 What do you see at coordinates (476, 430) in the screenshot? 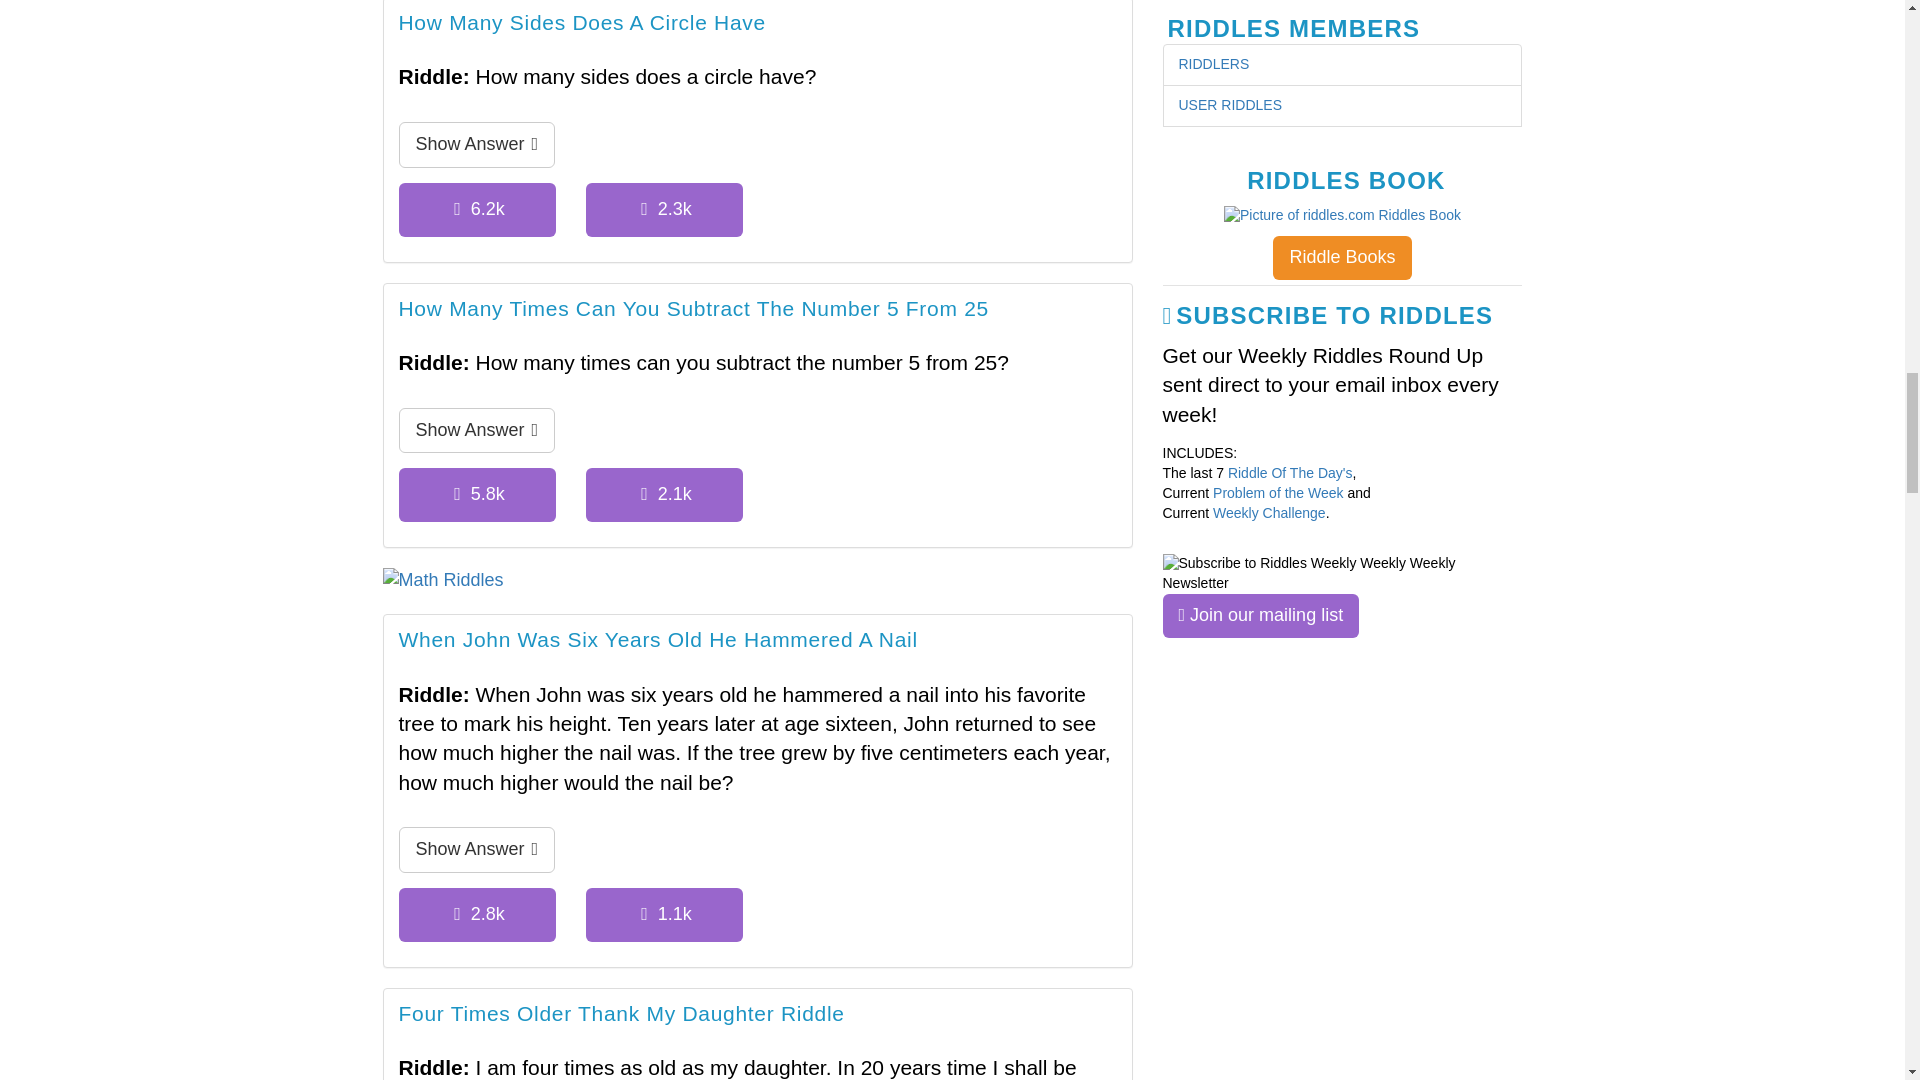
I see `Show Answer` at bounding box center [476, 430].